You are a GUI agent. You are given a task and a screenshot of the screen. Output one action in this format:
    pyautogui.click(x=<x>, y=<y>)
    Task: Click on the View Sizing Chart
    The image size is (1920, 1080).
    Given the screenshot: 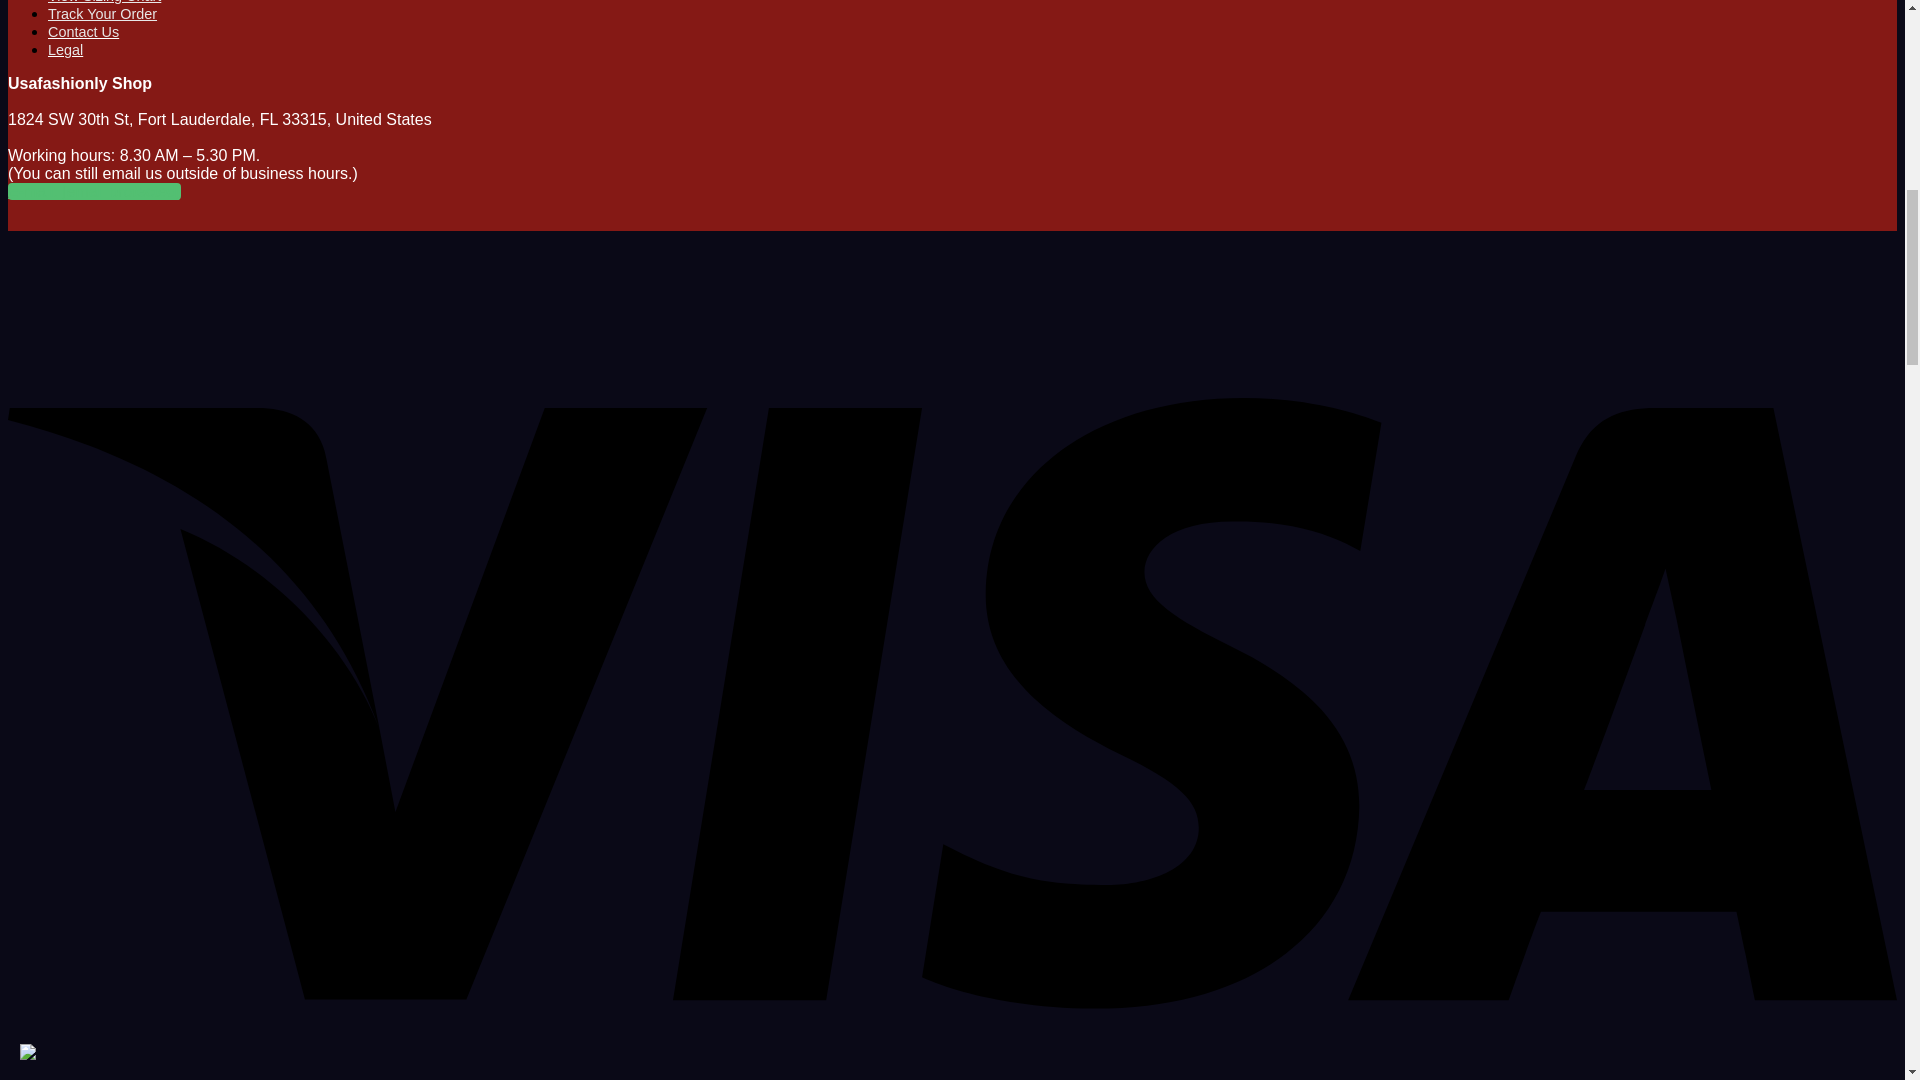 What is the action you would take?
    pyautogui.click(x=104, y=2)
    